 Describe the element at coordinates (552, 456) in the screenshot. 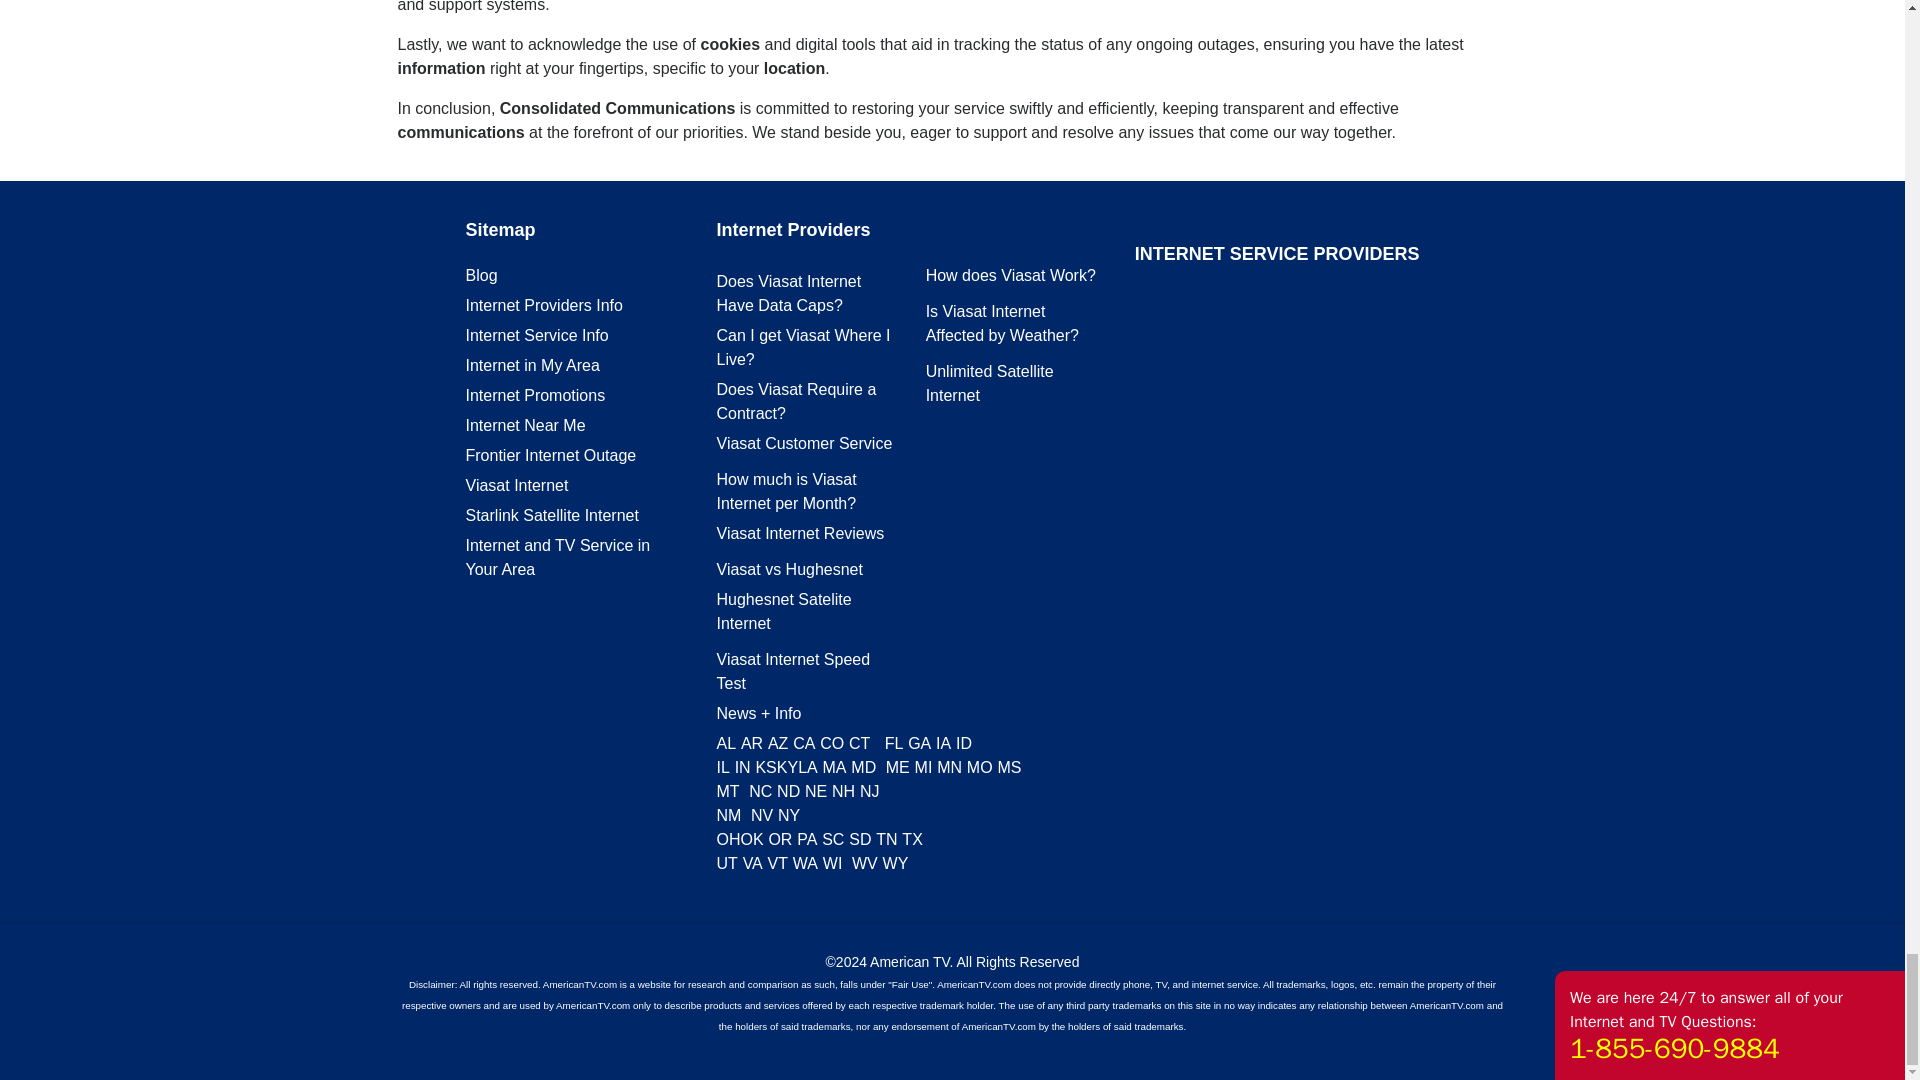

I see `Frontier Internet Outage` at that location.